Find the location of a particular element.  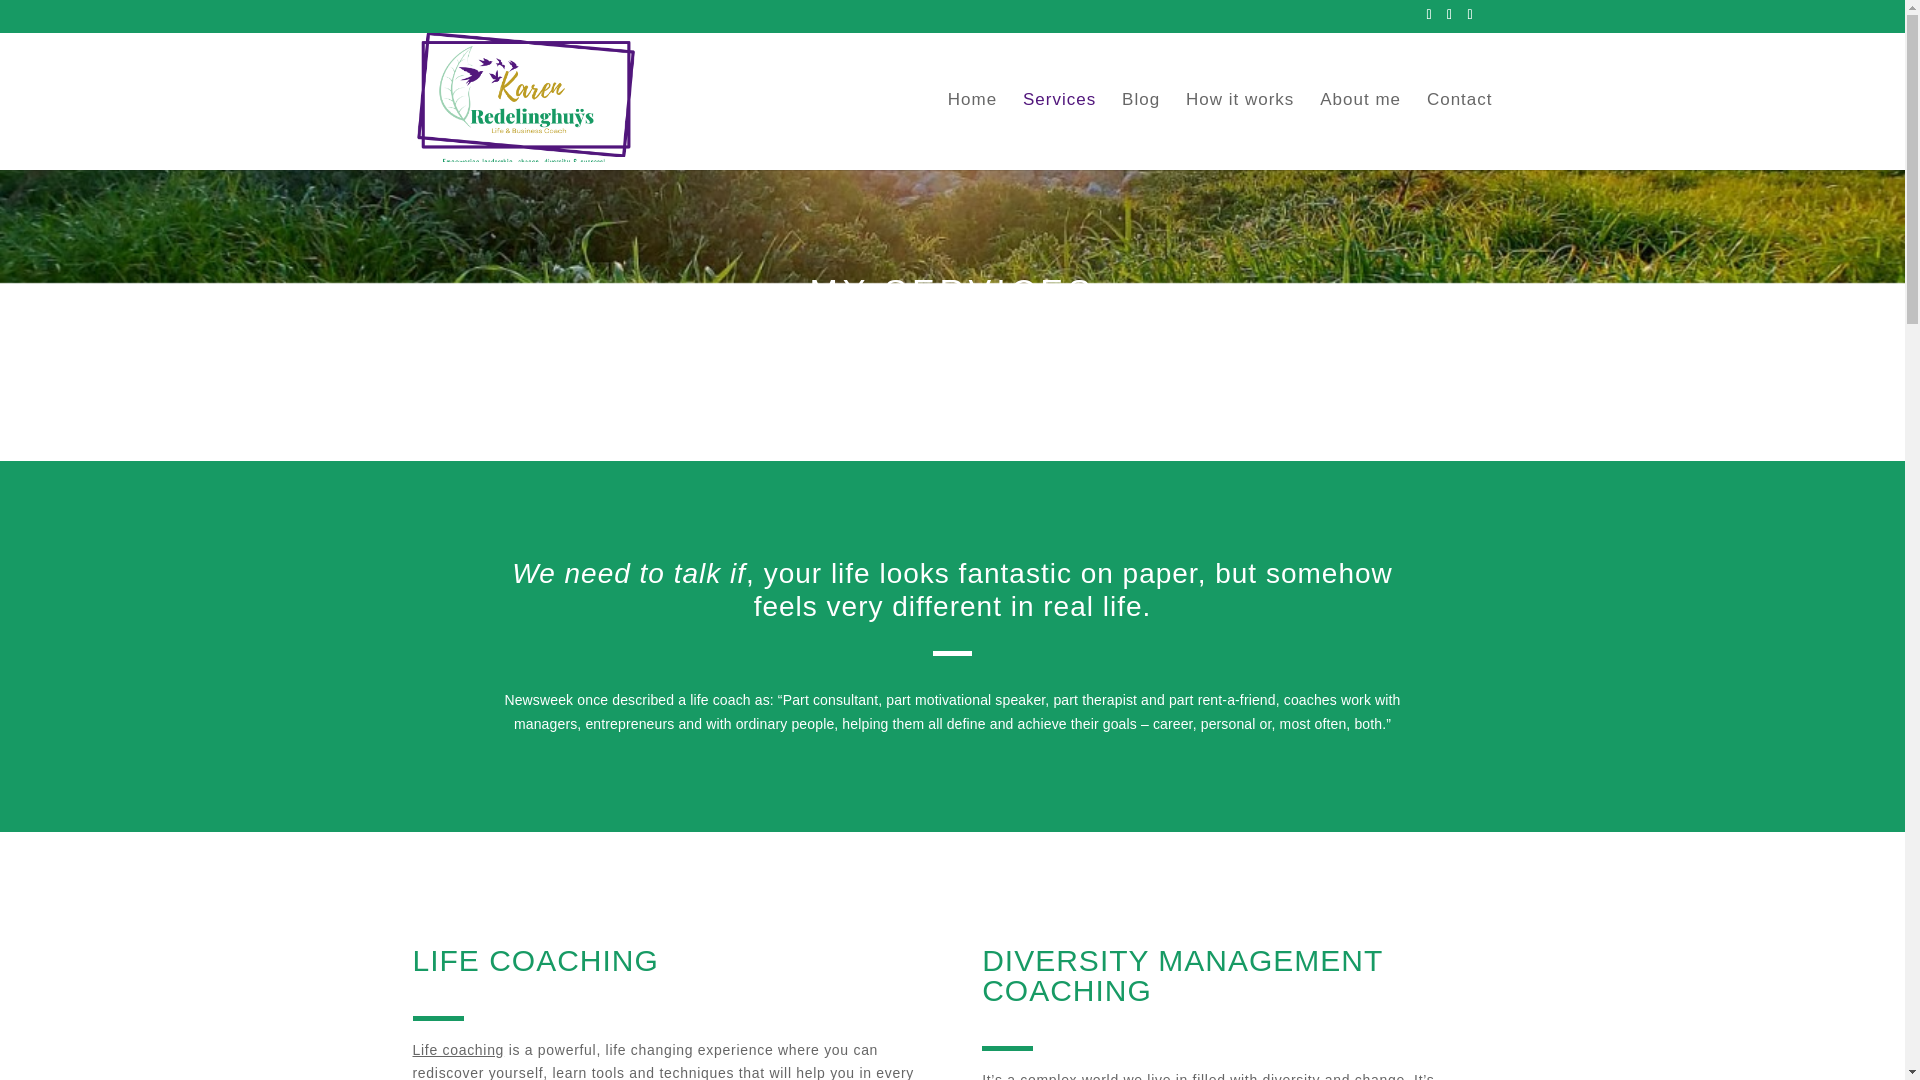

Services is located at coordinates (1060, 130).